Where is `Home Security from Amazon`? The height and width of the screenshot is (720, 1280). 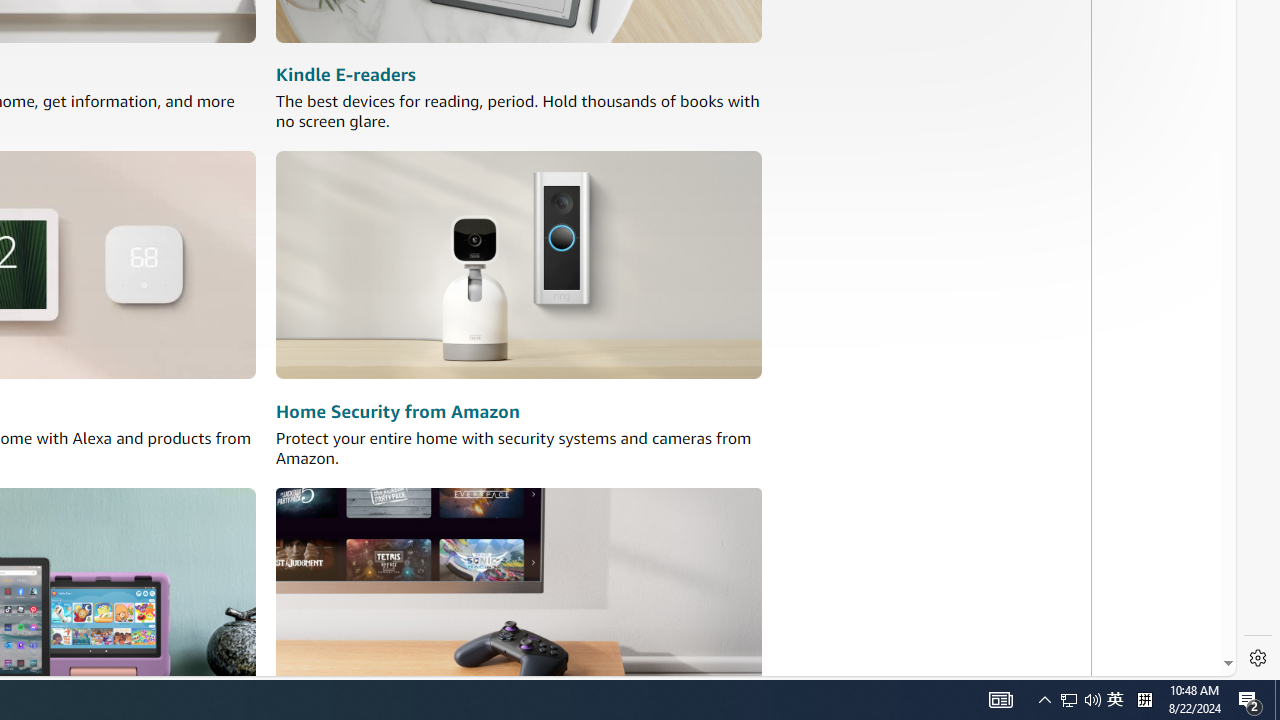 Home Security from Amazon is located at coordinates (397, 412).